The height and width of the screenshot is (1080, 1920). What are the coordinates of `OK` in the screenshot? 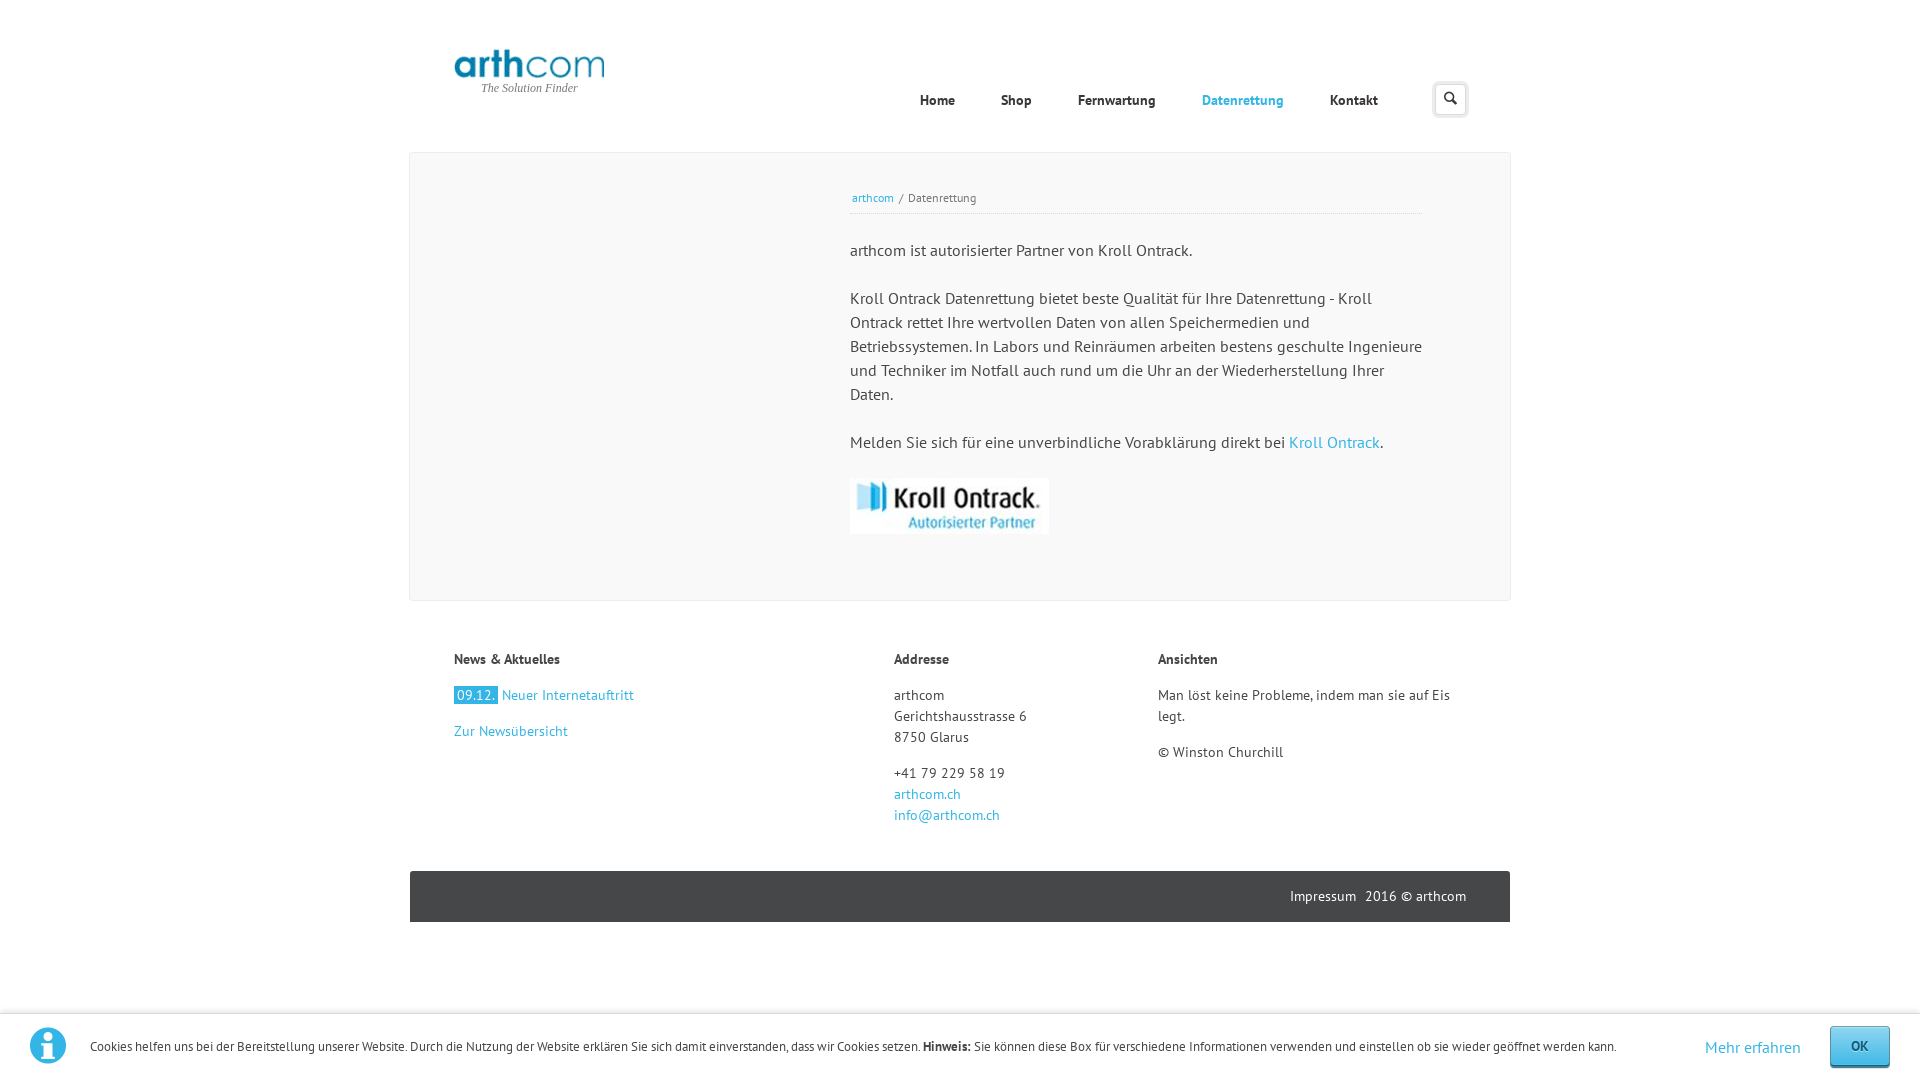 It's located at (1860, 1047).